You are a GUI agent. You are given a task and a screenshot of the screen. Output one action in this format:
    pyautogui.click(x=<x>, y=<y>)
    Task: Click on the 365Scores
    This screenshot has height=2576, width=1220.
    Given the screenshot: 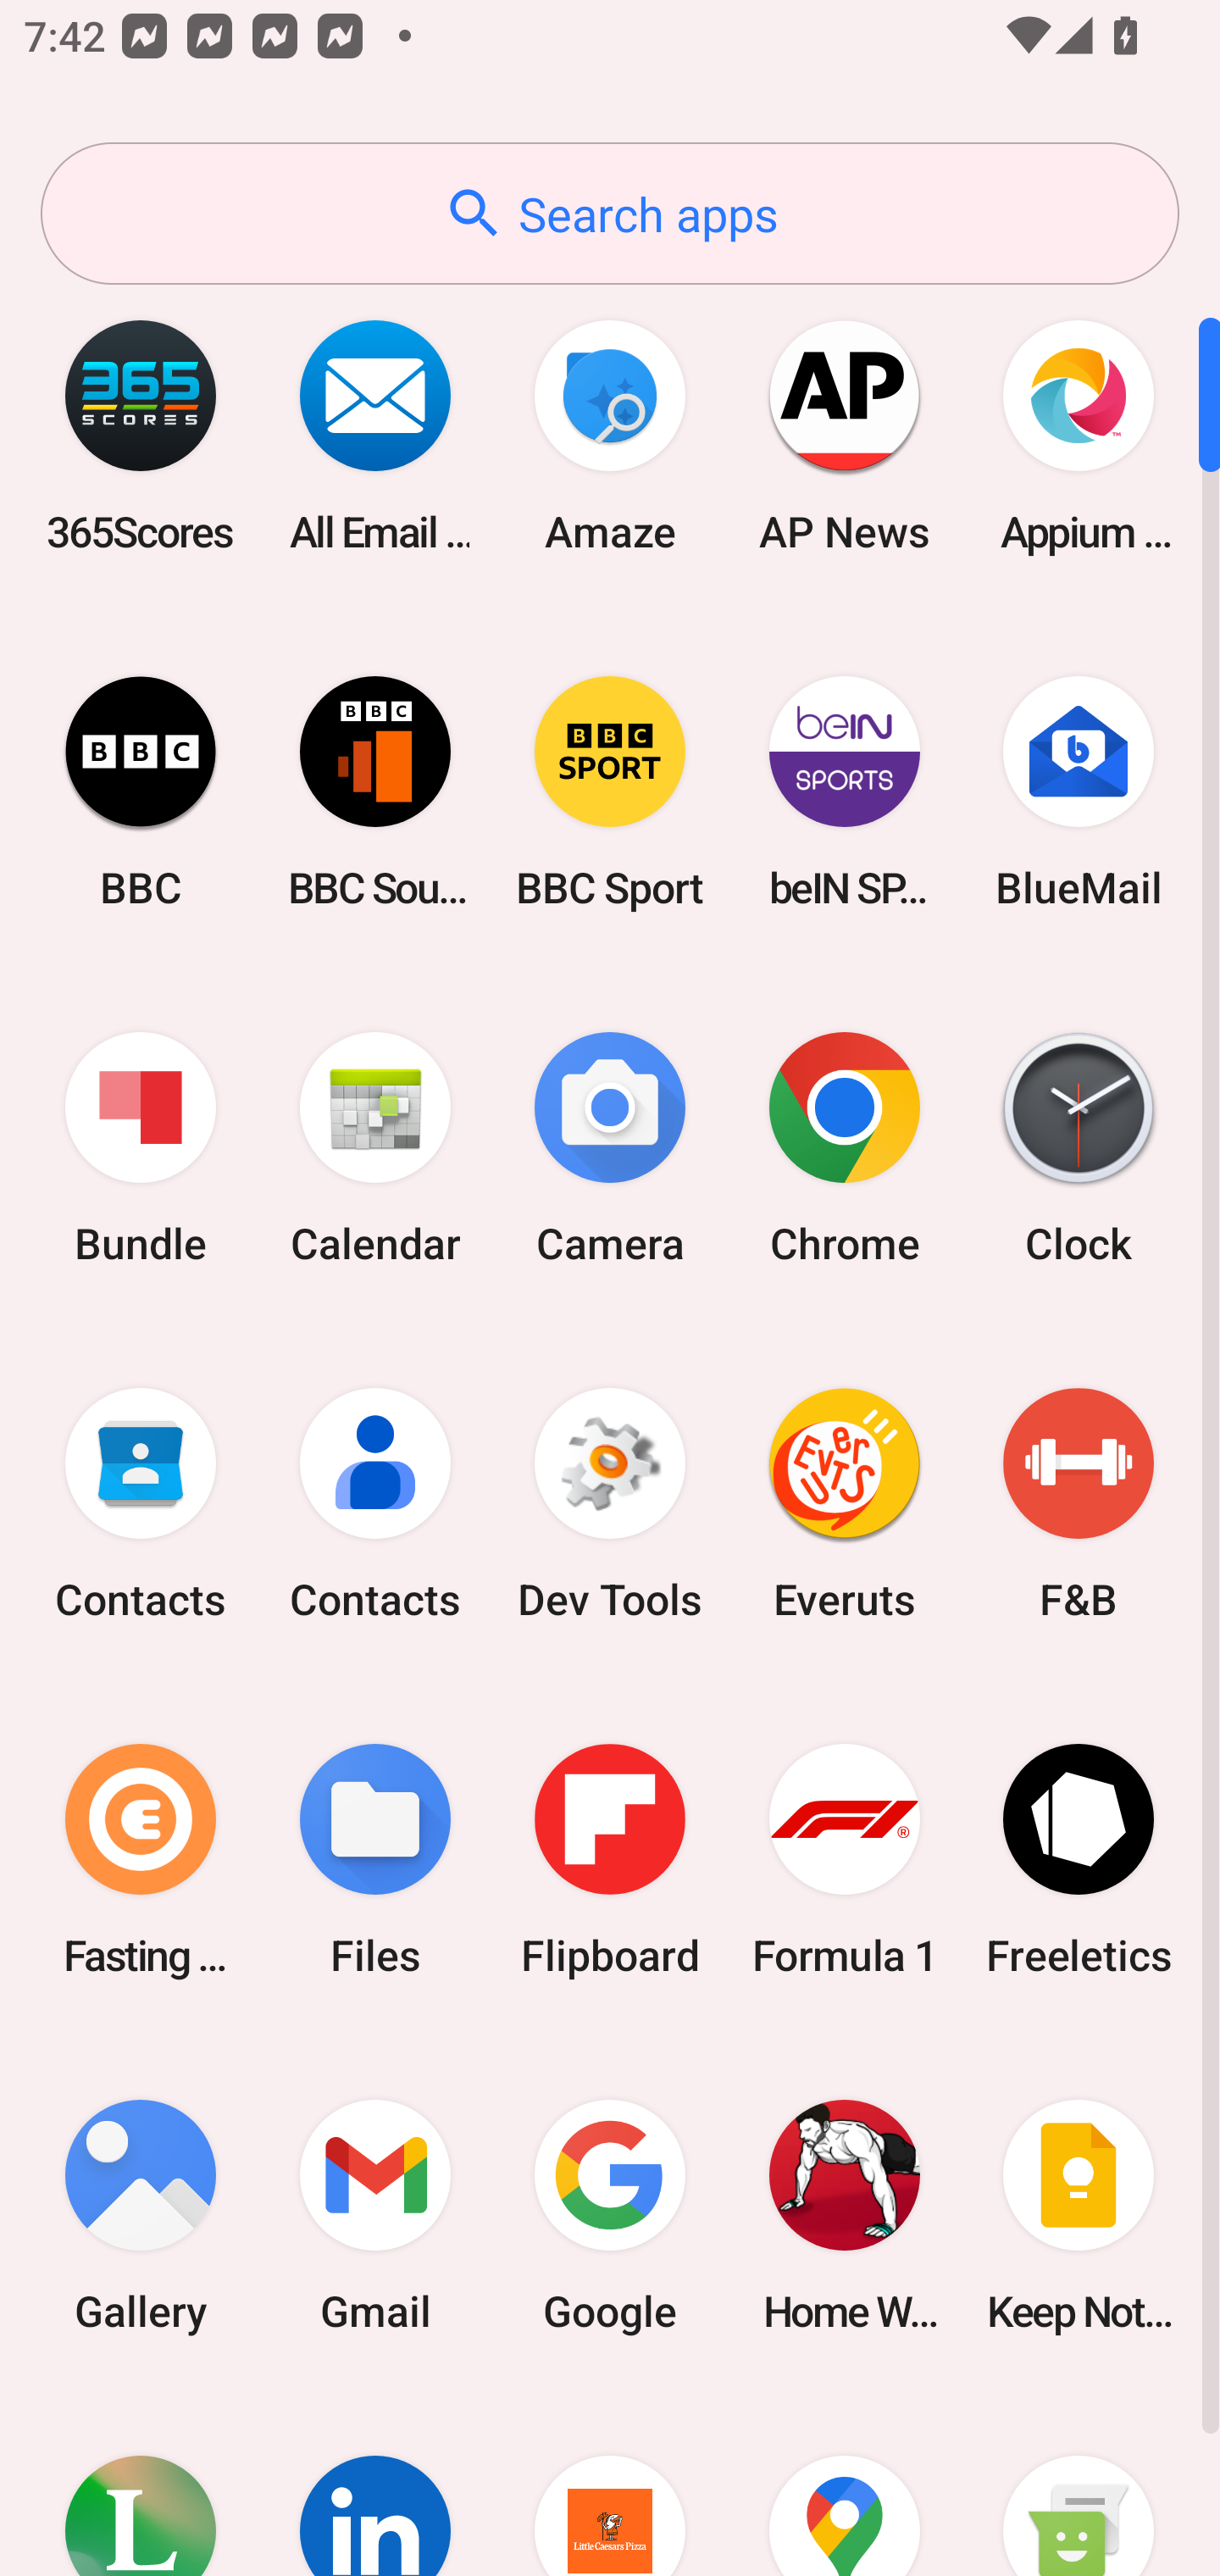 What is the action you would take?
    pyautogui.click(x=141, y=436)
    